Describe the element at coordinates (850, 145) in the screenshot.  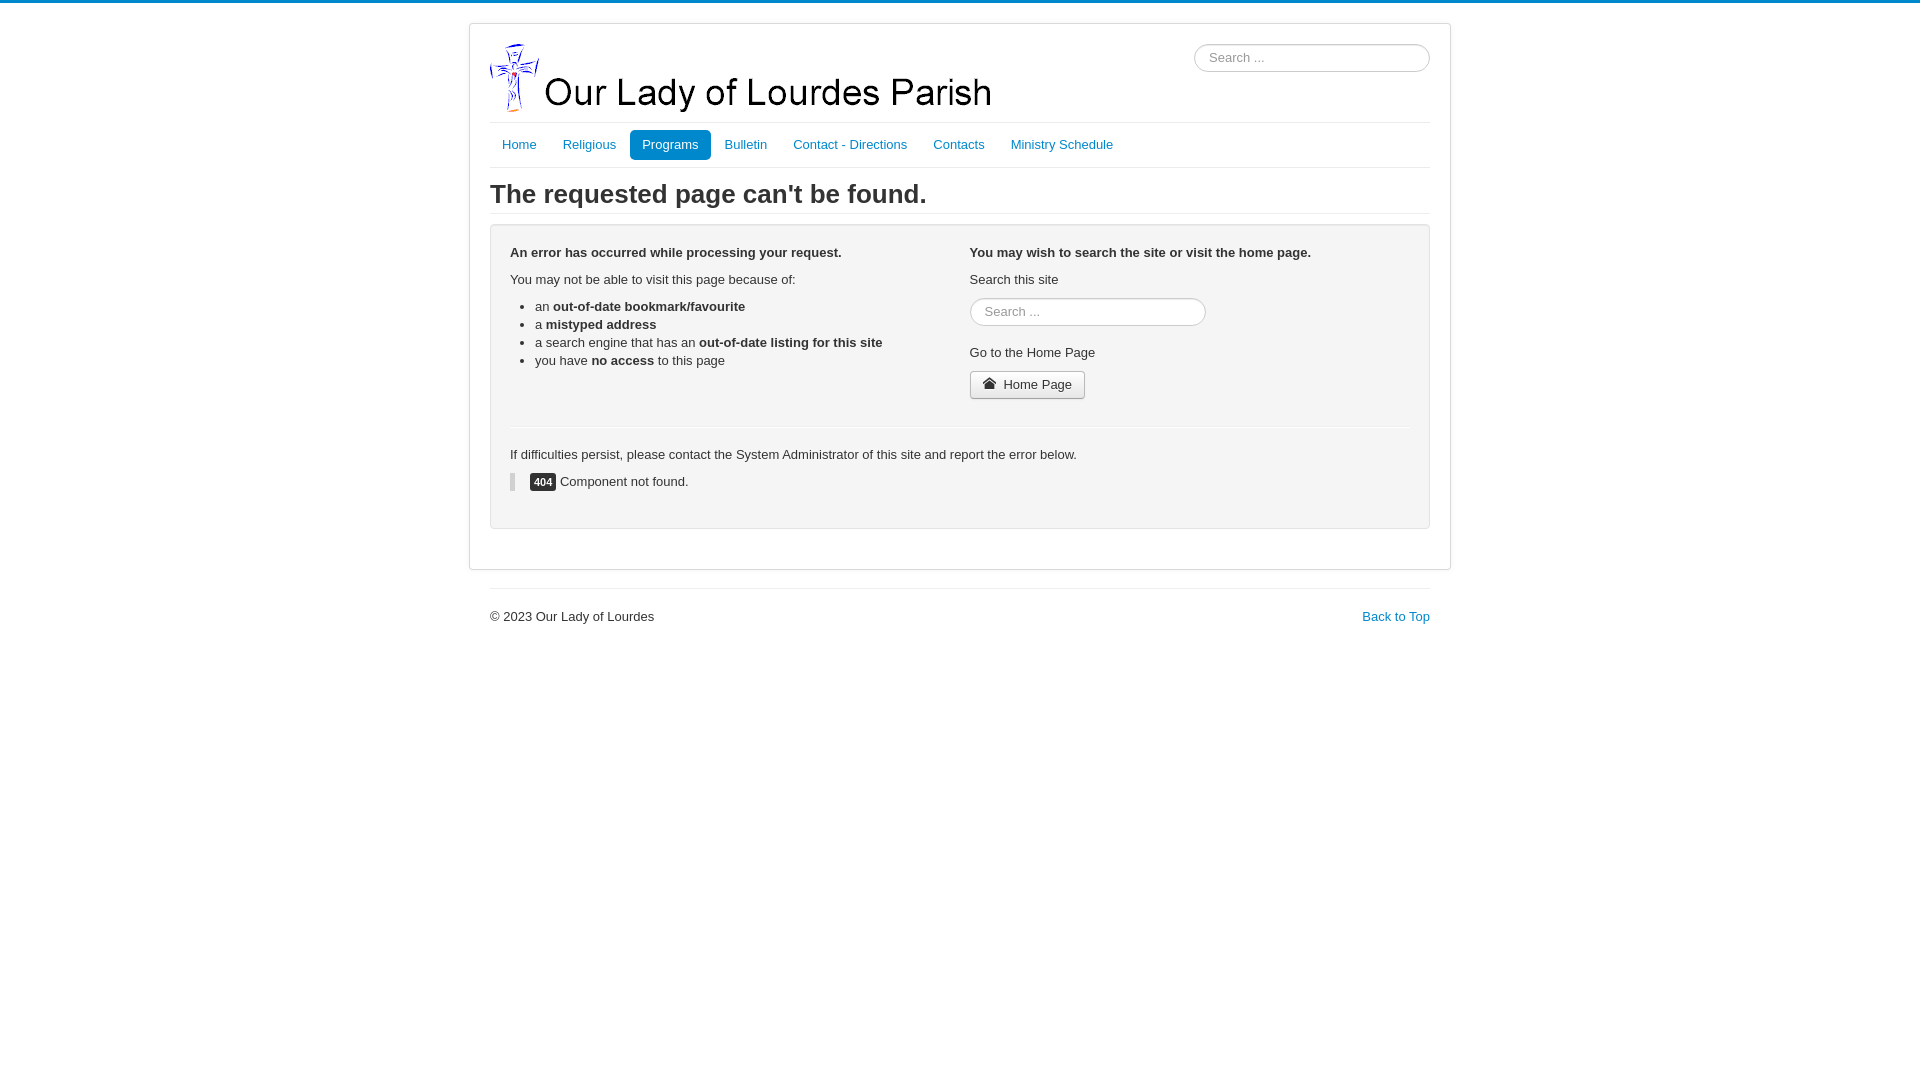
I see `Contact - Directions` at that location.